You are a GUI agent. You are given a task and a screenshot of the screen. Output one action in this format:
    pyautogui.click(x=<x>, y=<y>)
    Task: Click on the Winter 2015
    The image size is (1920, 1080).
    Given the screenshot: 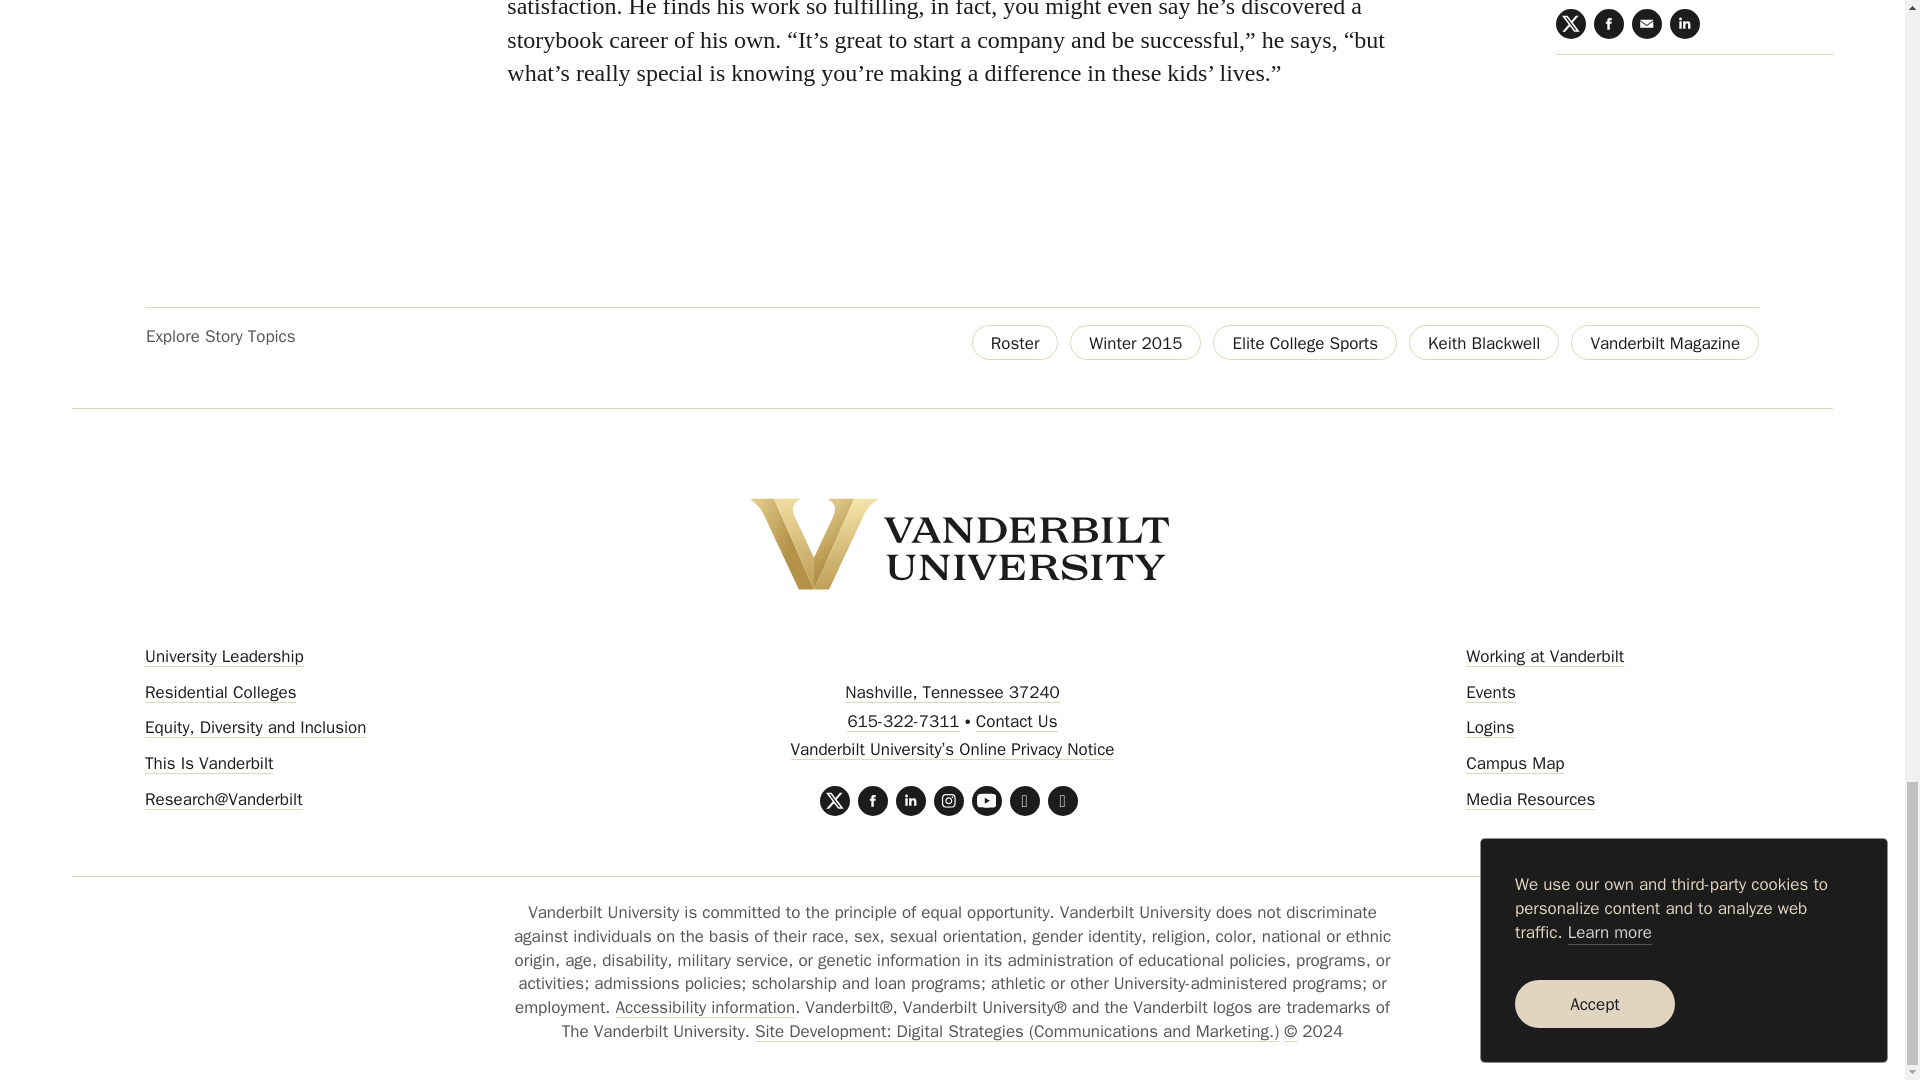 What is the action you would take?
    pyautogui.click(x=1135, y=342)
    